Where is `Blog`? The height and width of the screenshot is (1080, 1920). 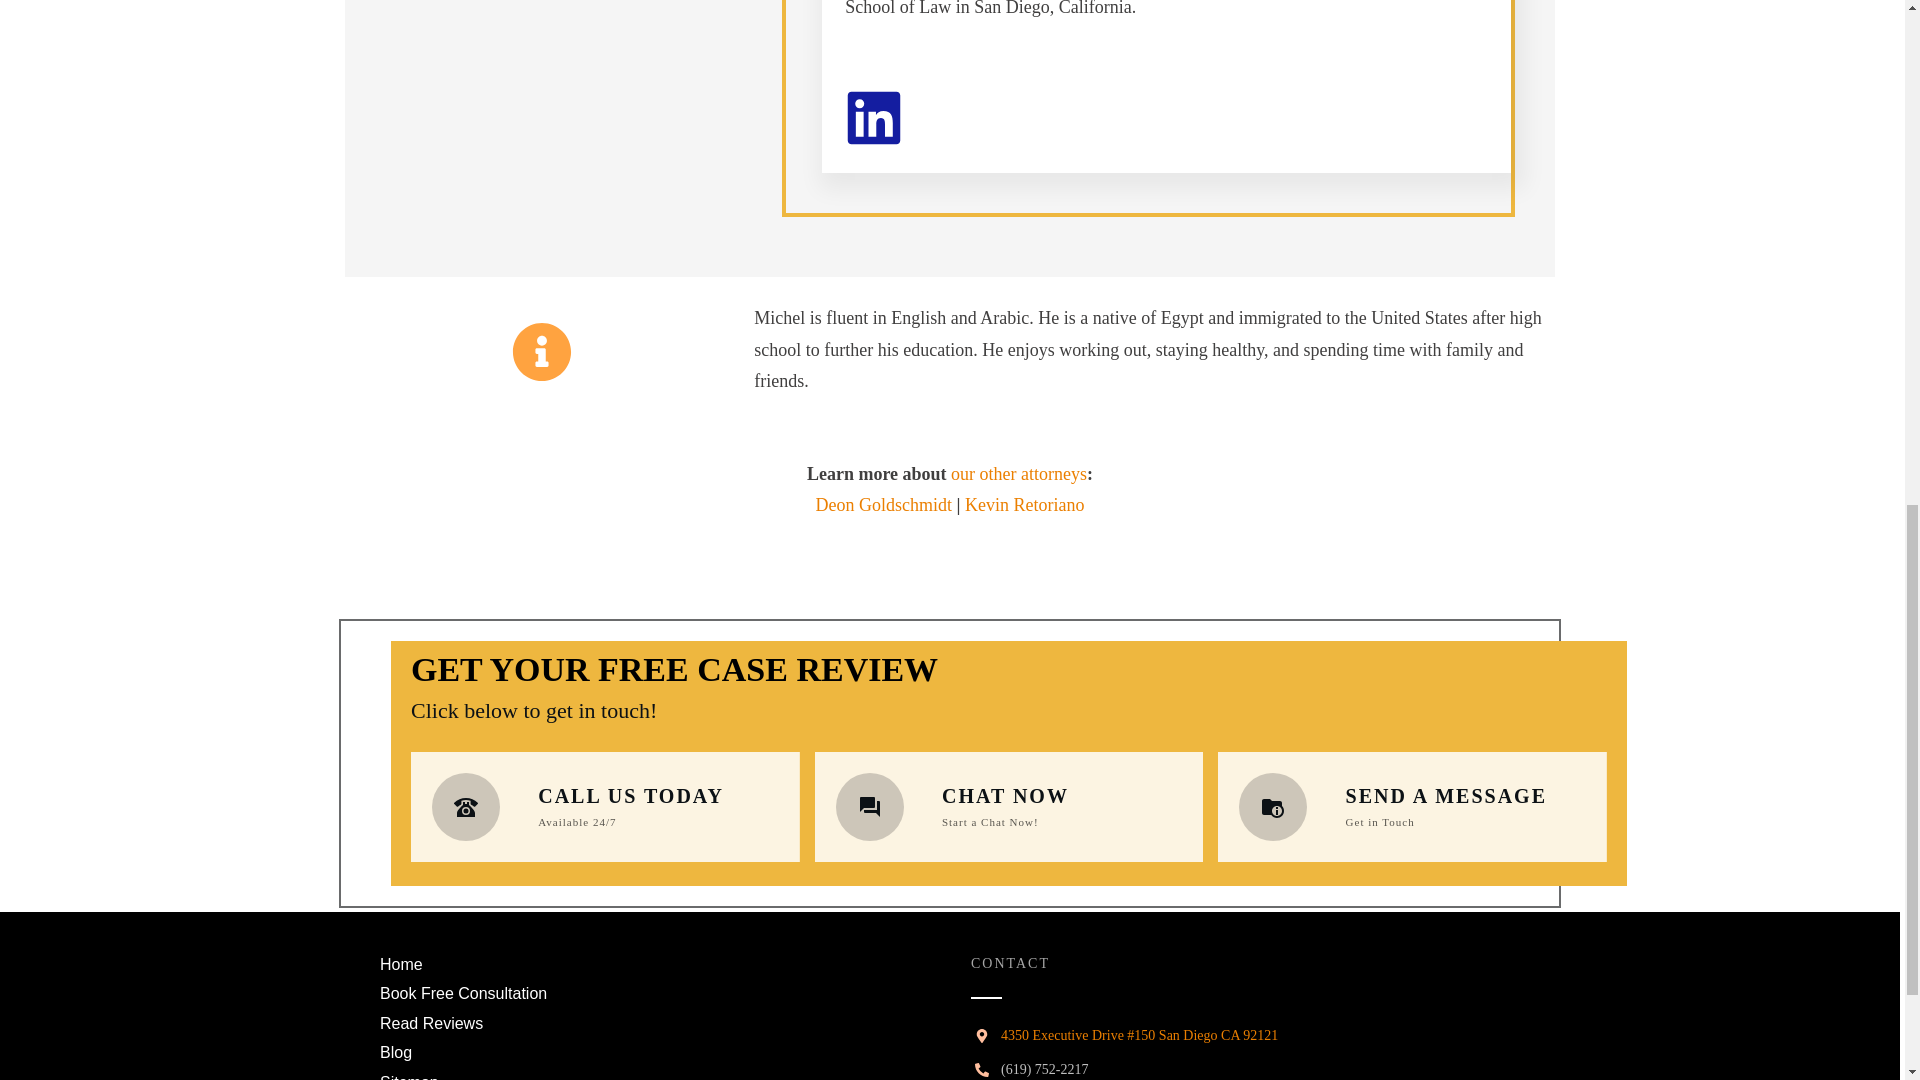
Blog is located at coordinates (396, 1052).